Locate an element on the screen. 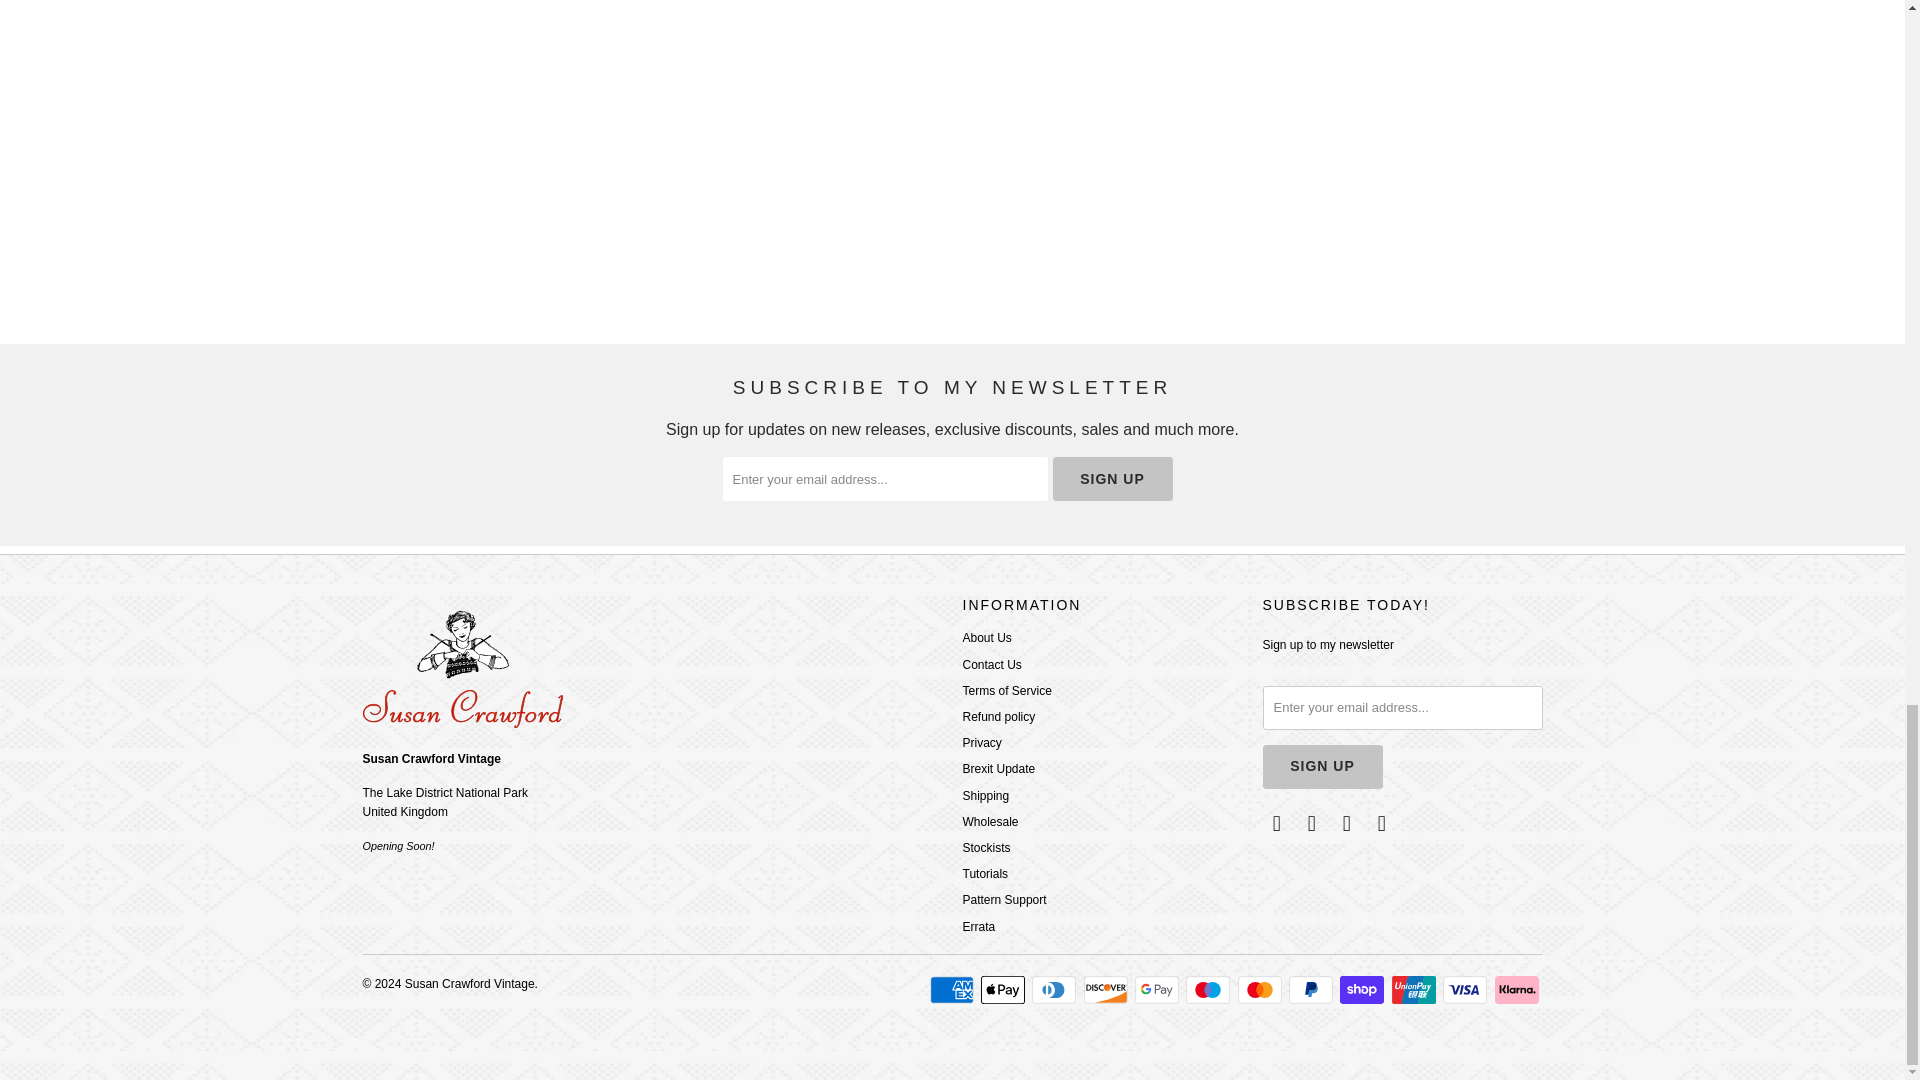 The image size is (1920, 1080). Sign Up is located at coordinates (1322, 767).